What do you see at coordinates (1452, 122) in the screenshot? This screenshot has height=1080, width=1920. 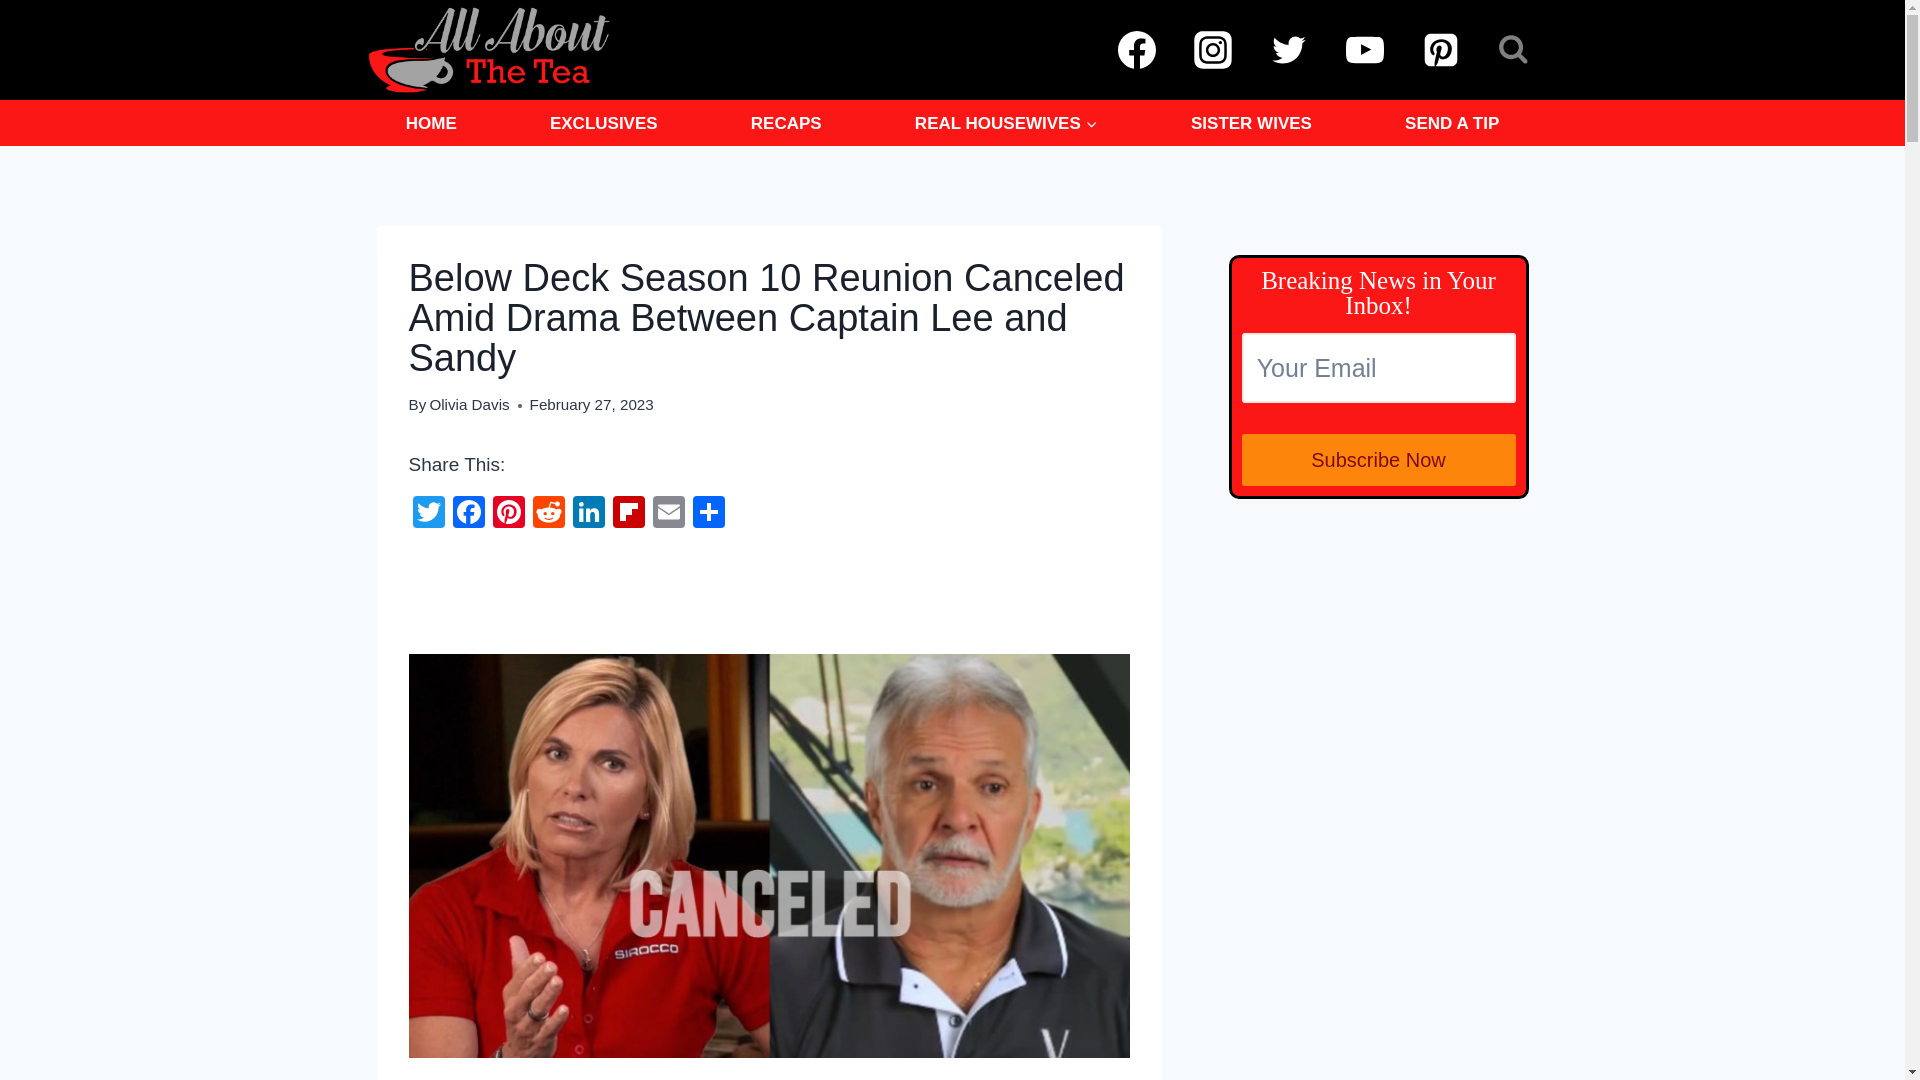 I see `SEND A TIP` at bounding box center [1452, 122].